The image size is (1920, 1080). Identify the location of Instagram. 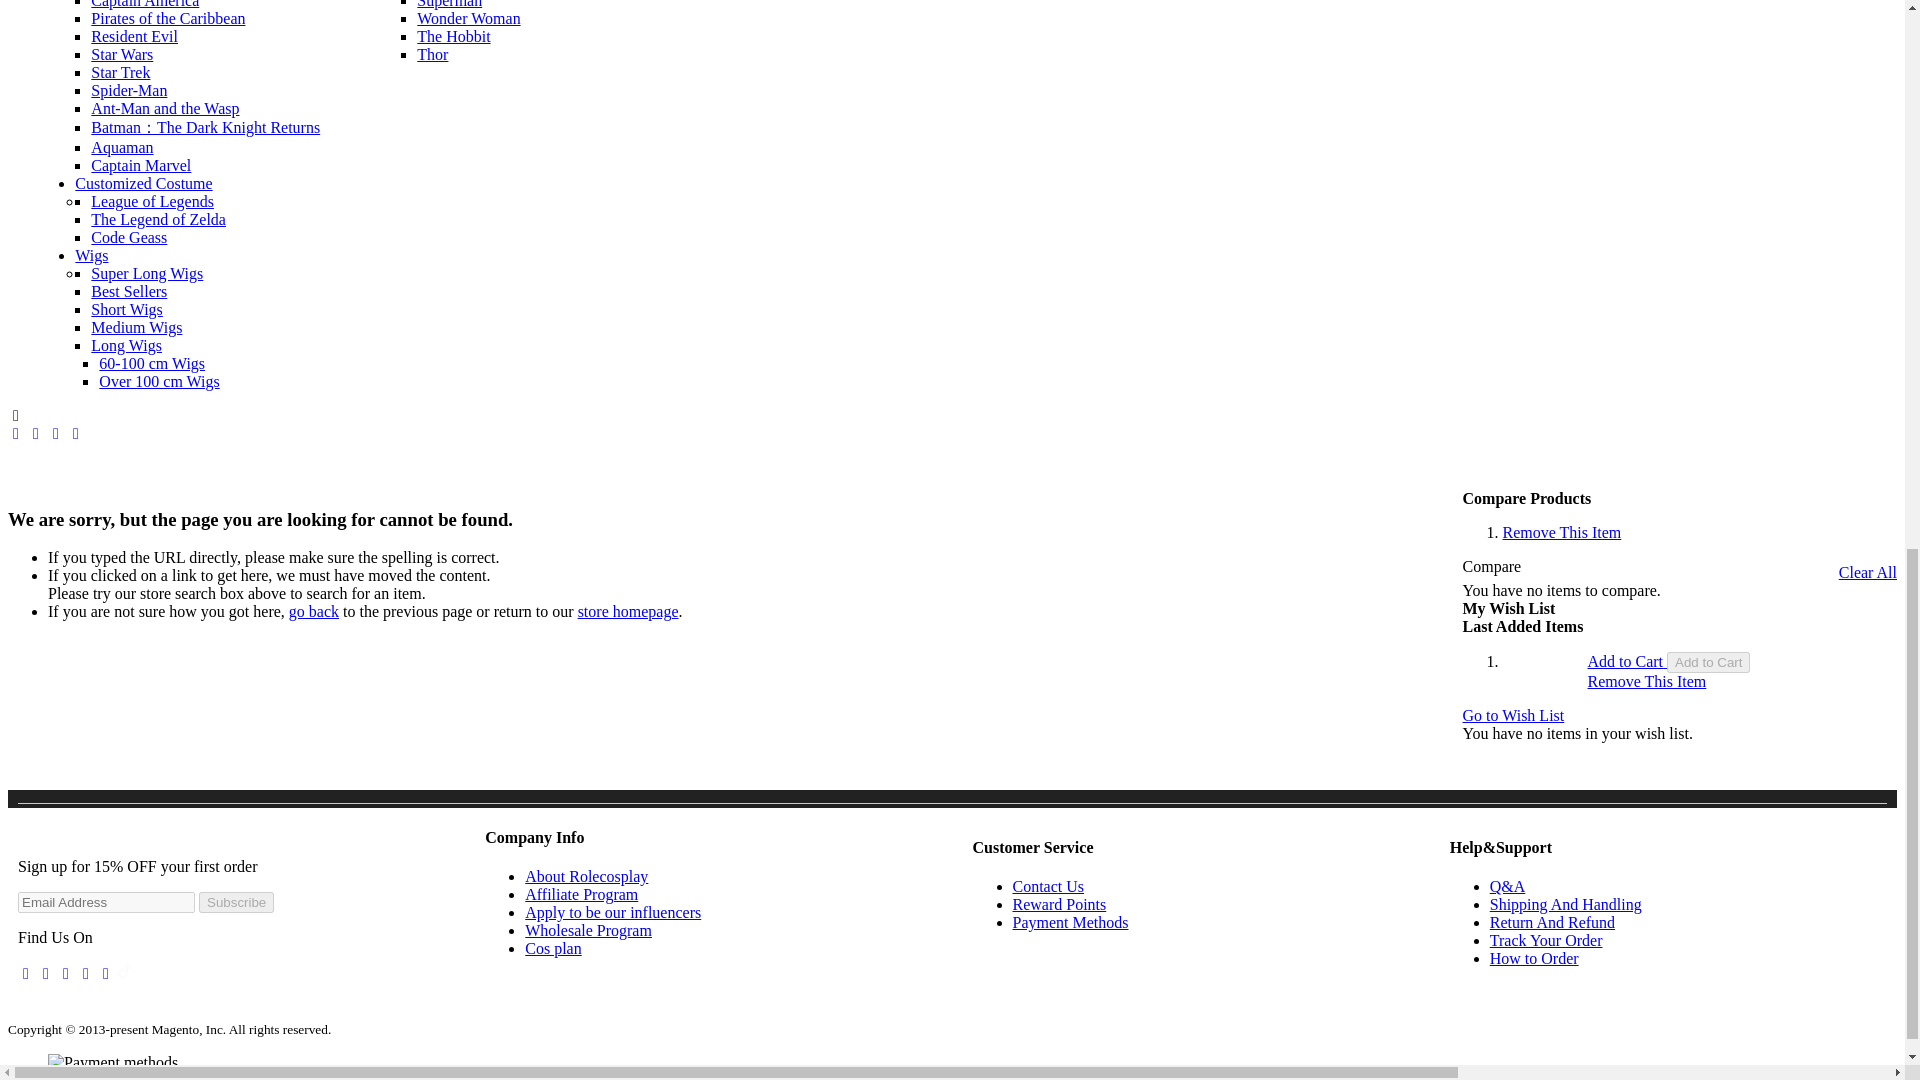
(46, 973).